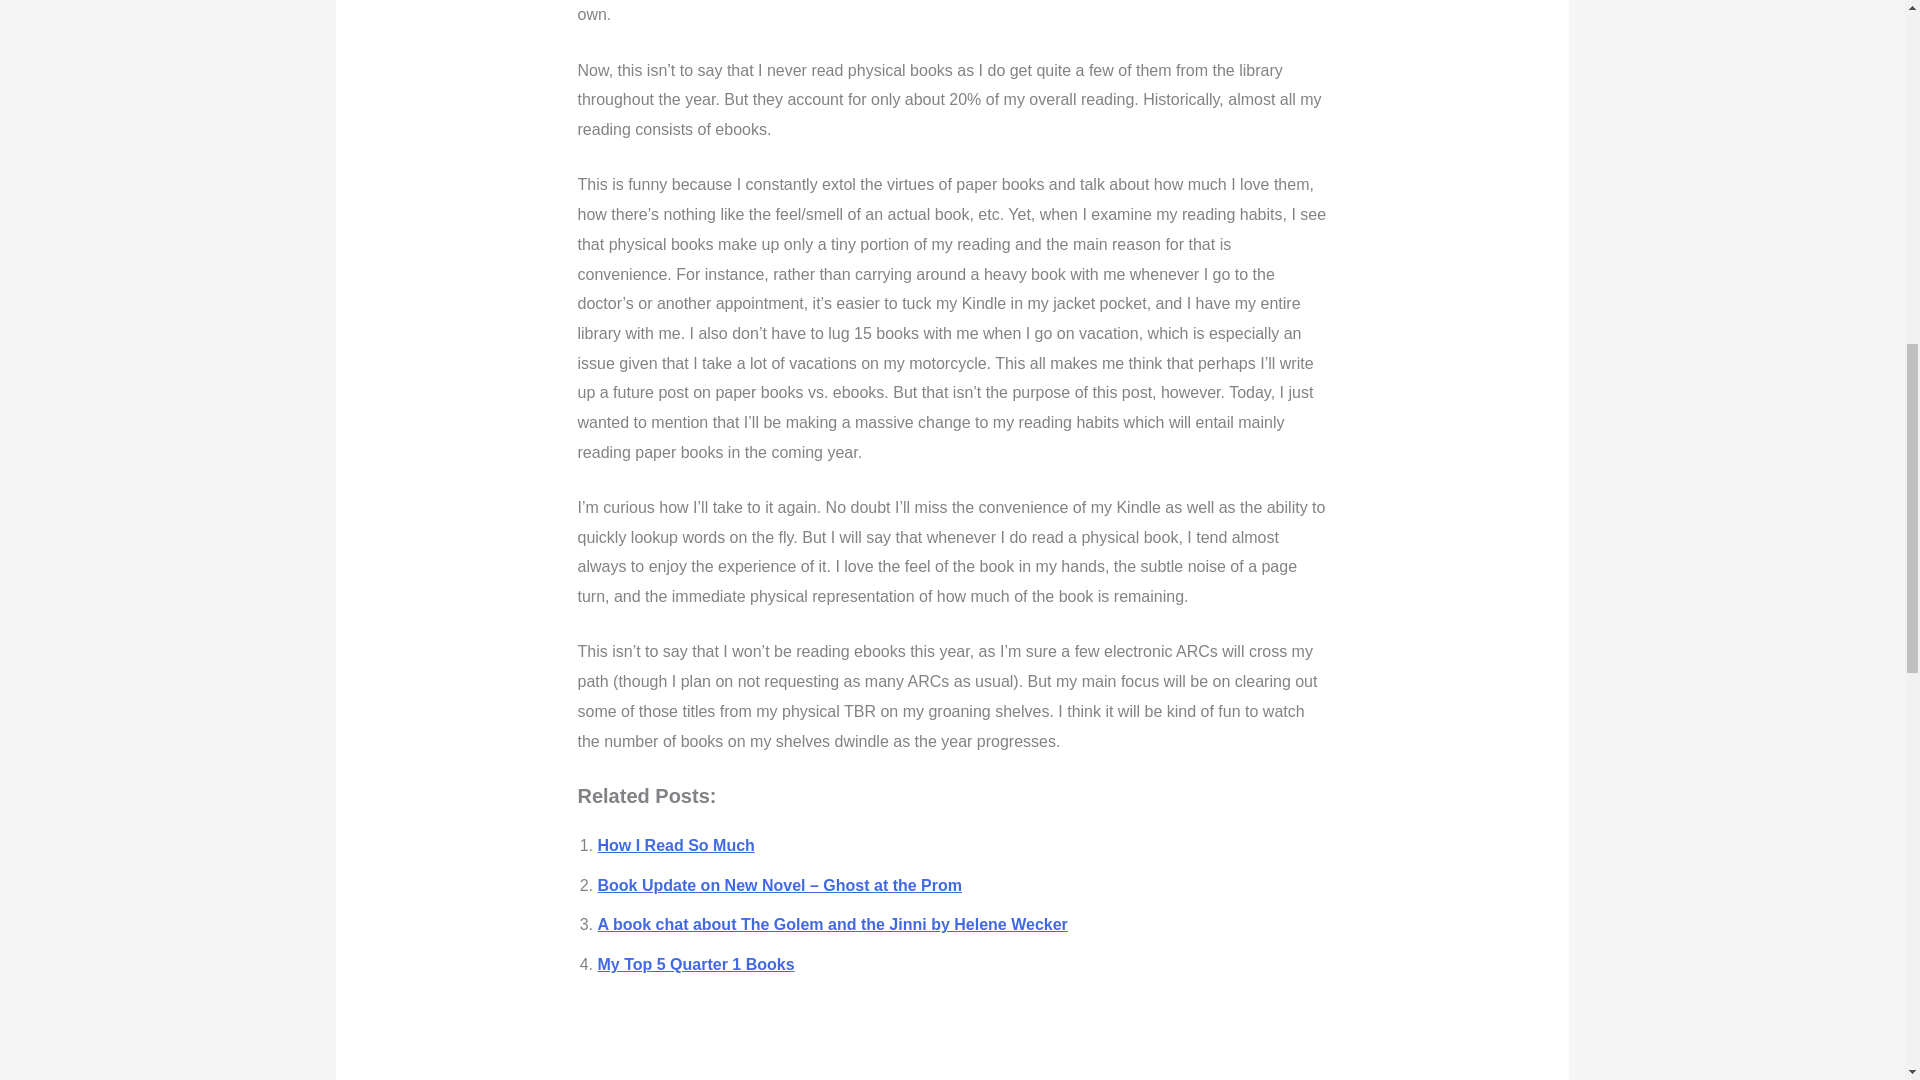 Image resolution: width=1920 pixels, height=1080 pixels. Describe the element at coordinates (696, 964) in the screenshot. I see `My Top 5 Quarter 1 Books` at that location.